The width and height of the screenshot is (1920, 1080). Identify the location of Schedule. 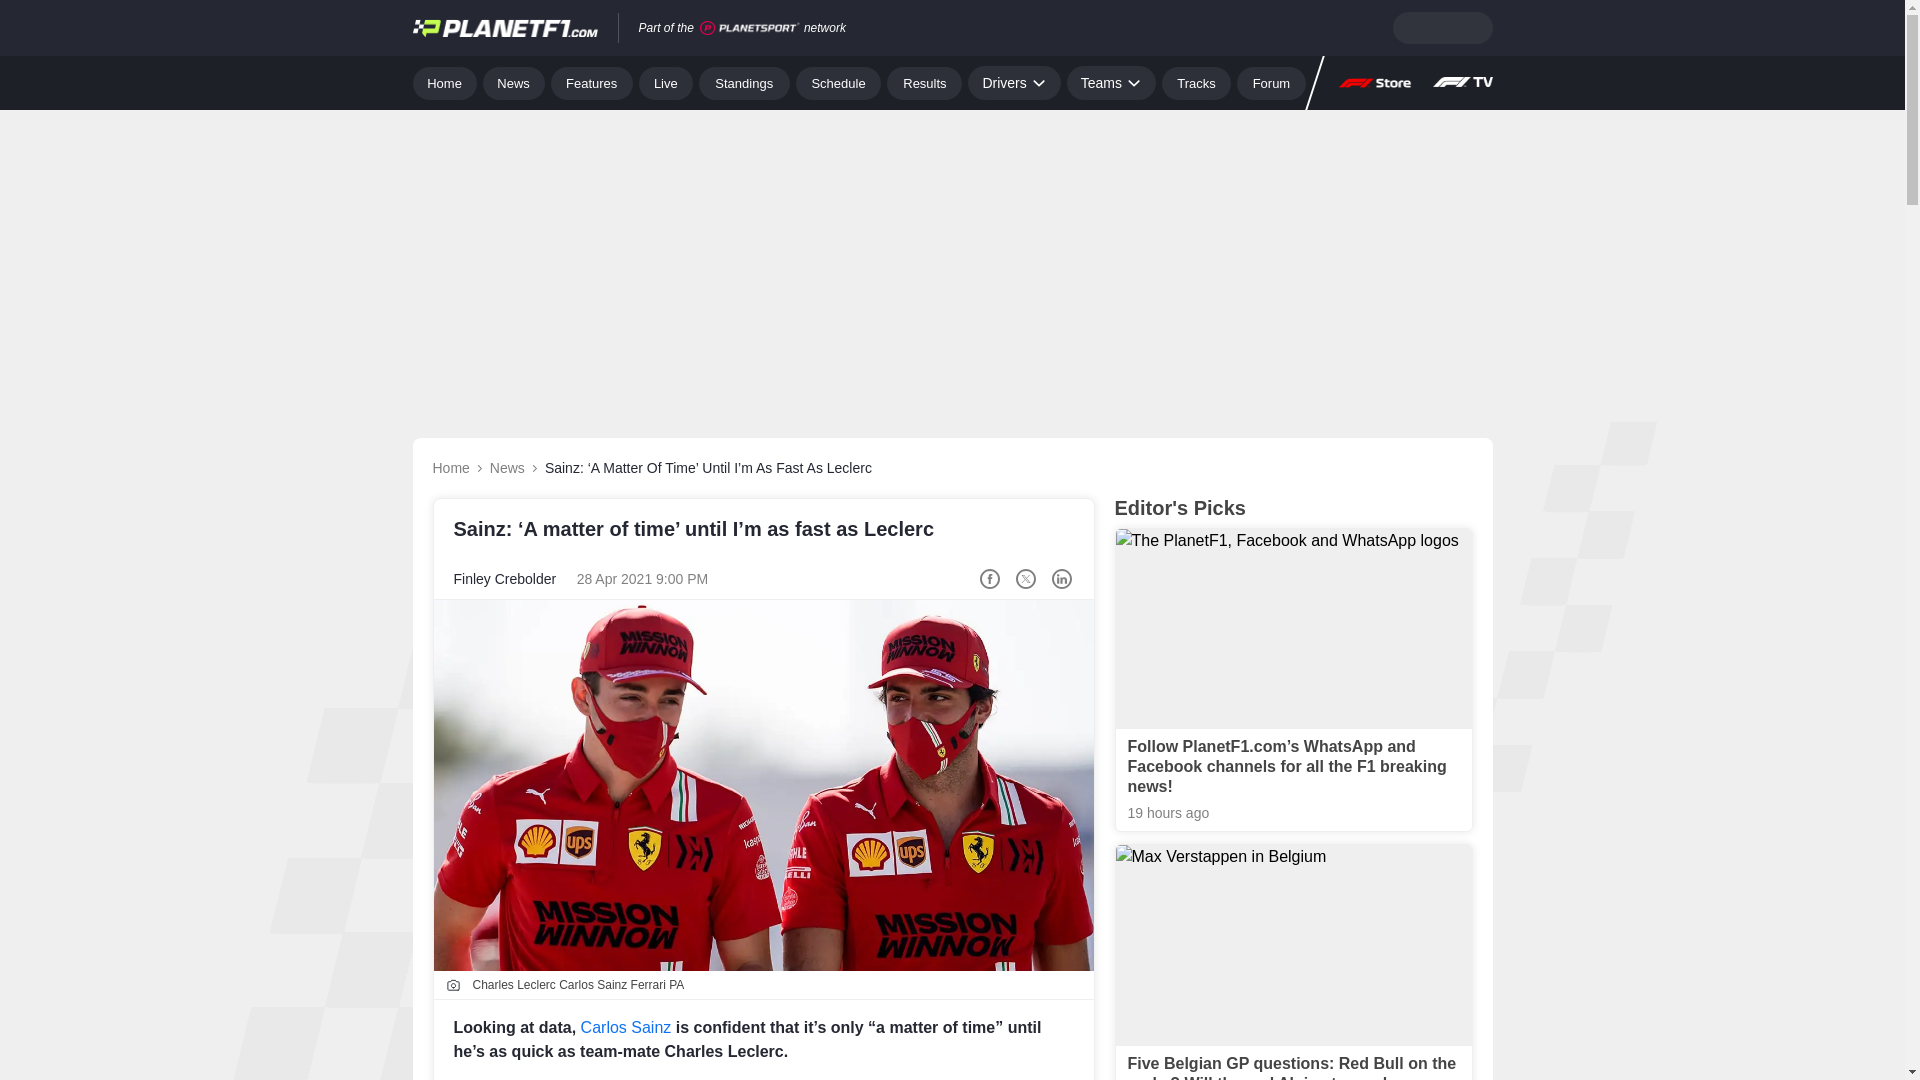
(838, 82).